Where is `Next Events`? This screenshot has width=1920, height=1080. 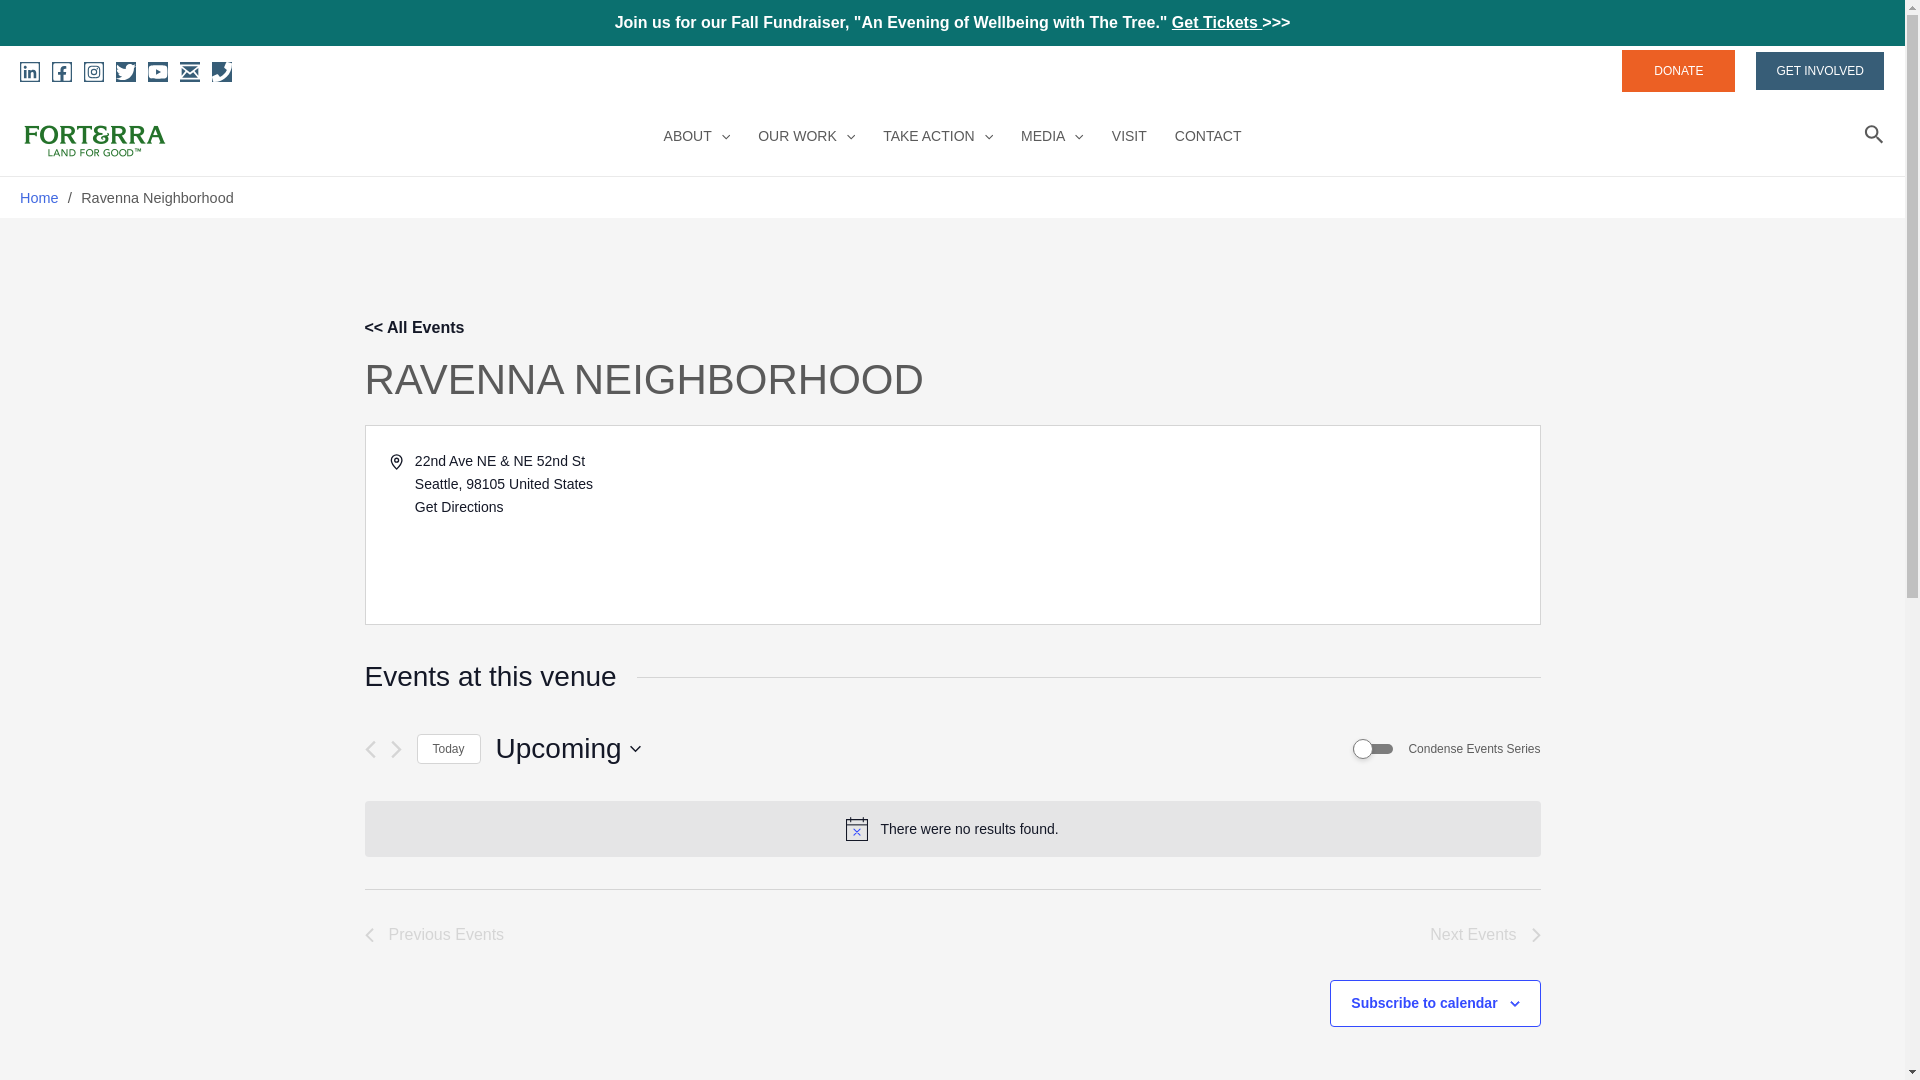 Next Events is located at coordinates (1484, 935).